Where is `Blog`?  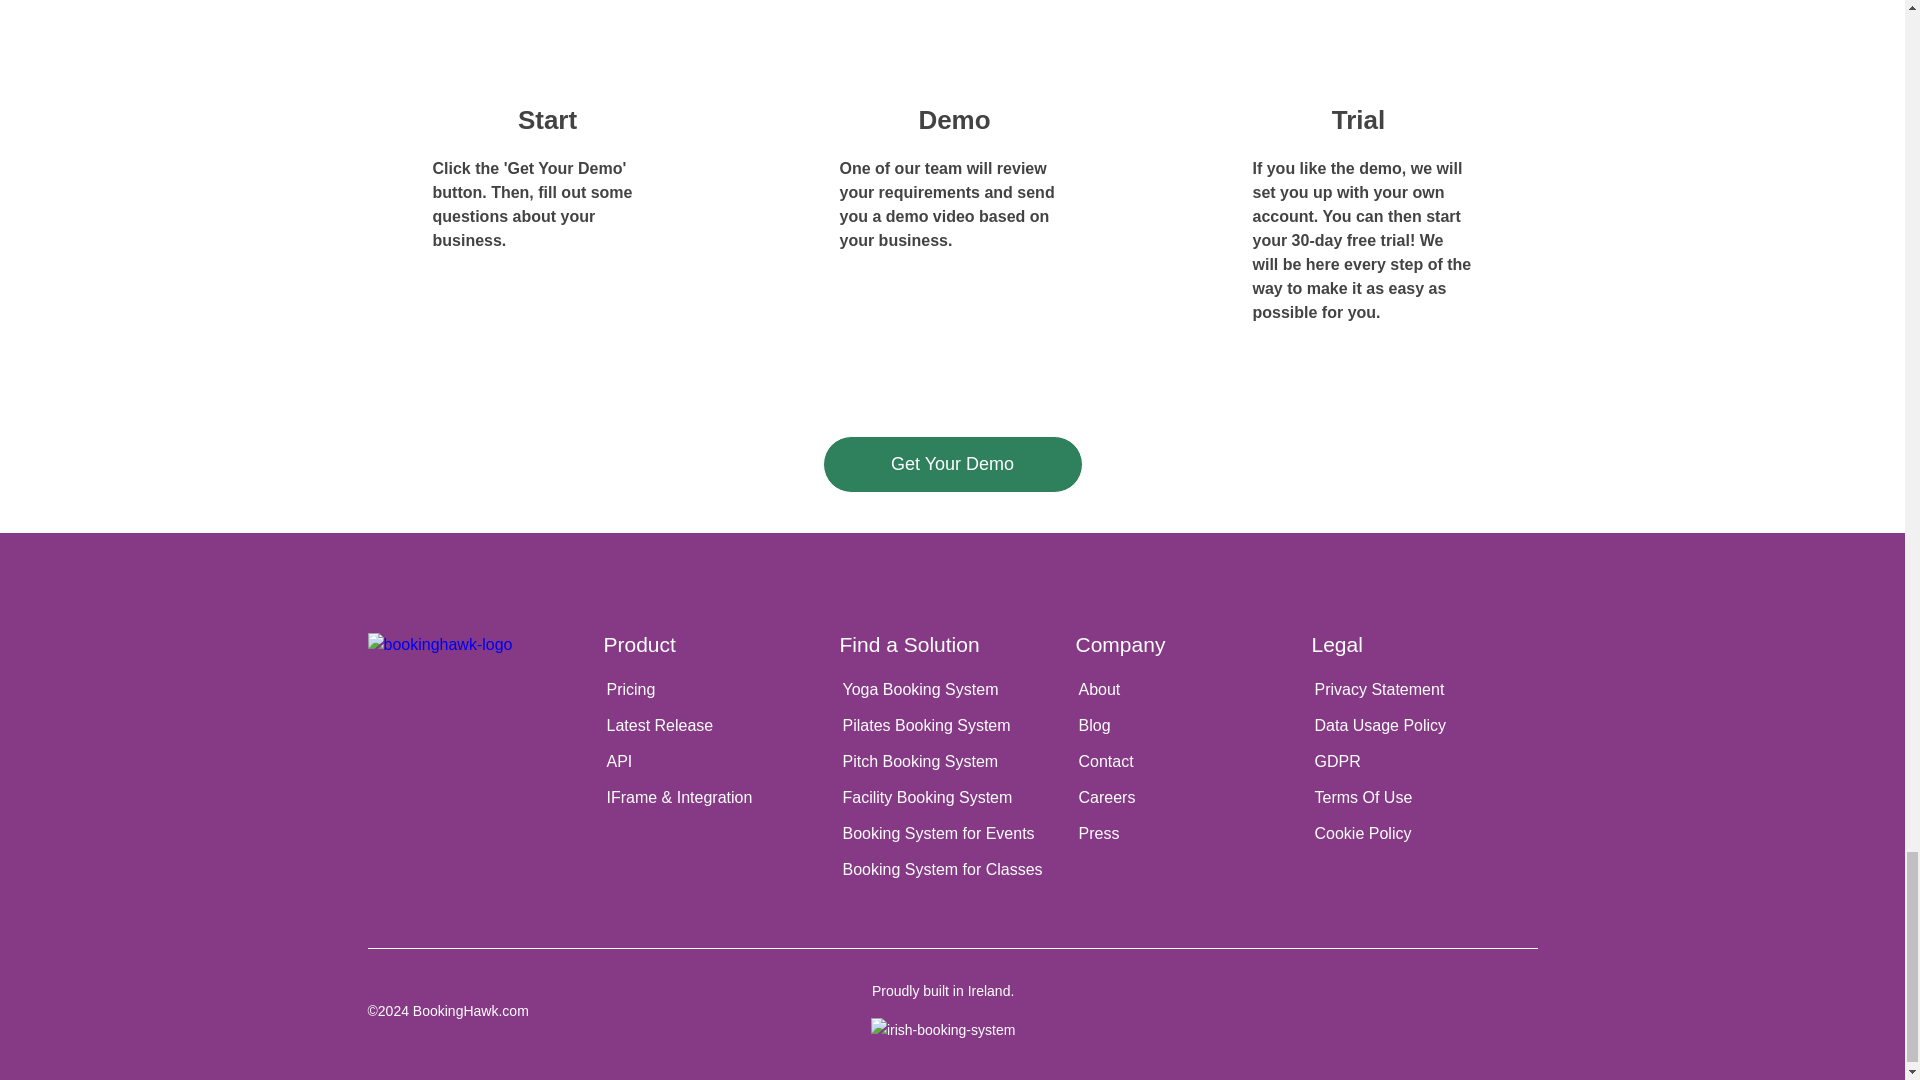
Blog is located at coordinates (1188, 726).